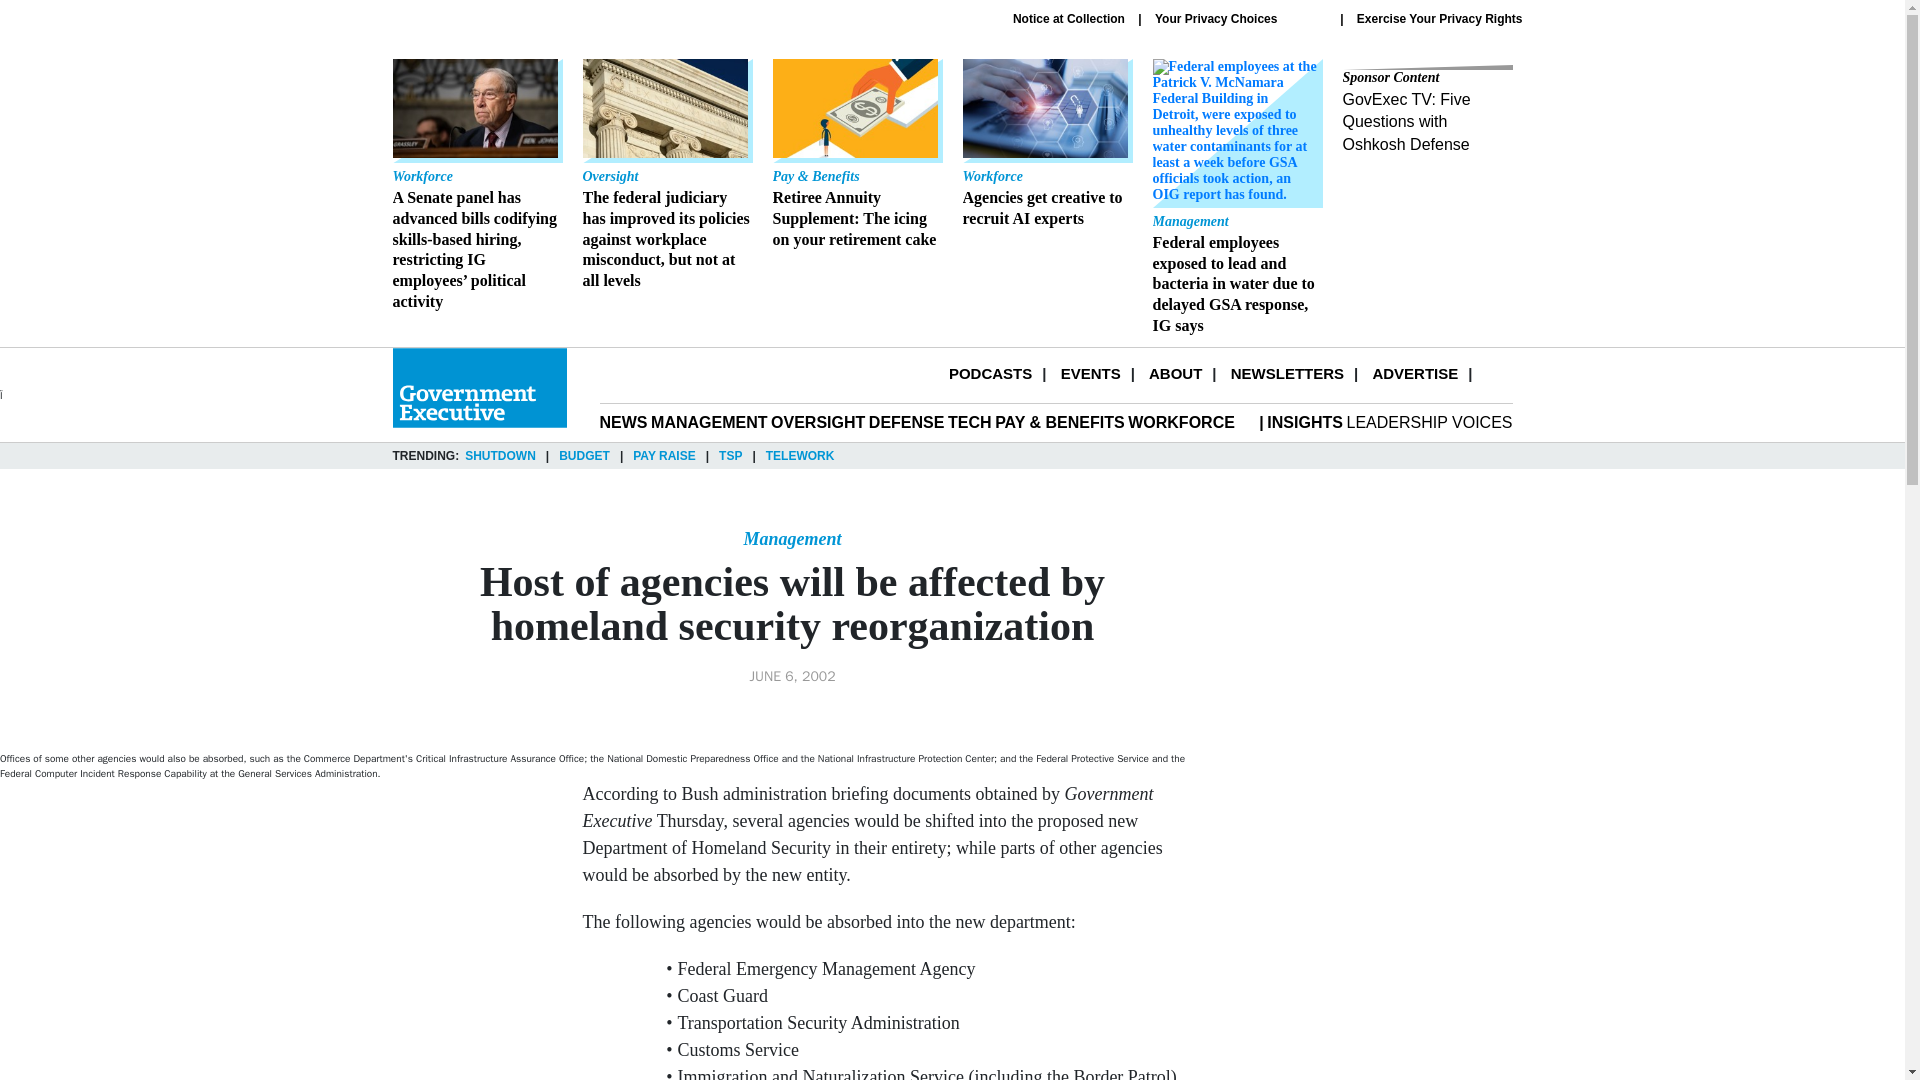  I want to click on ABOUT, so click(1440, 18).